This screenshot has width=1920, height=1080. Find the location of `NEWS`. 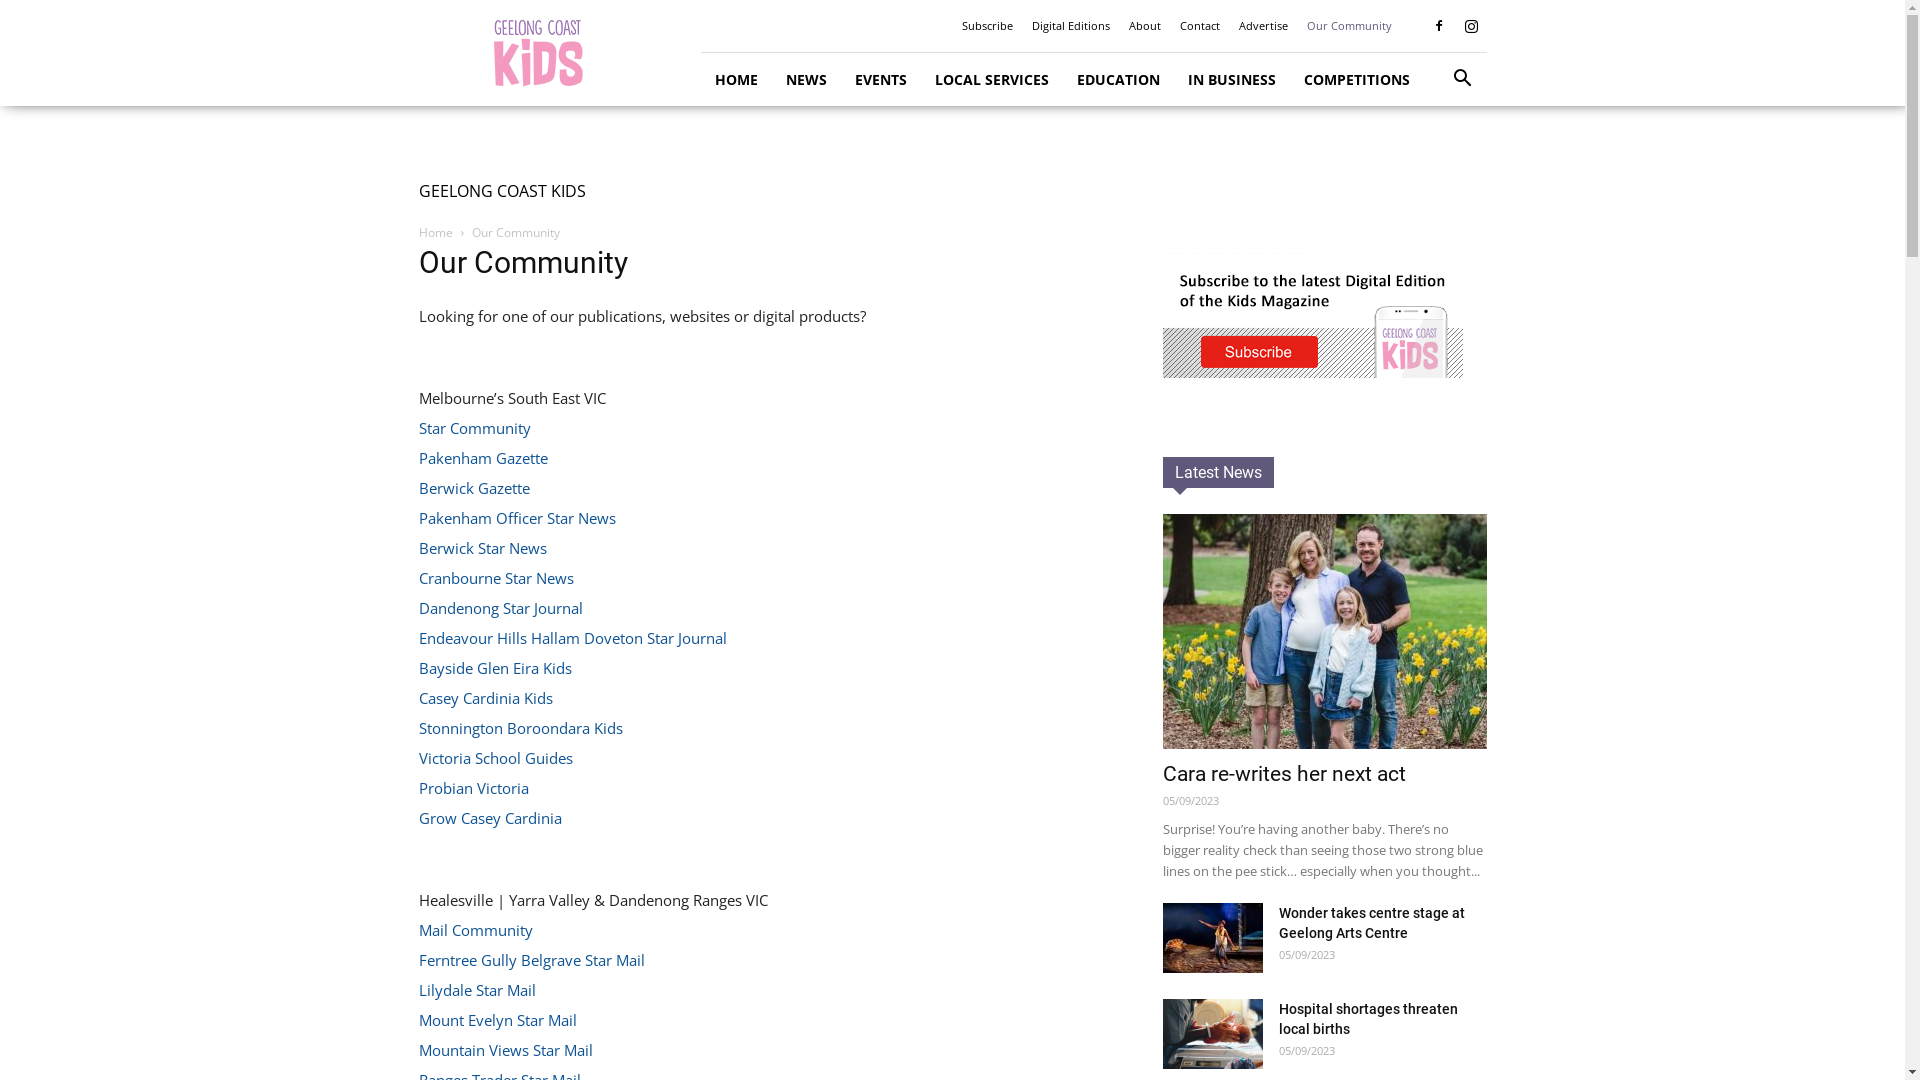

NEWS is located at coordinates (806, 80).